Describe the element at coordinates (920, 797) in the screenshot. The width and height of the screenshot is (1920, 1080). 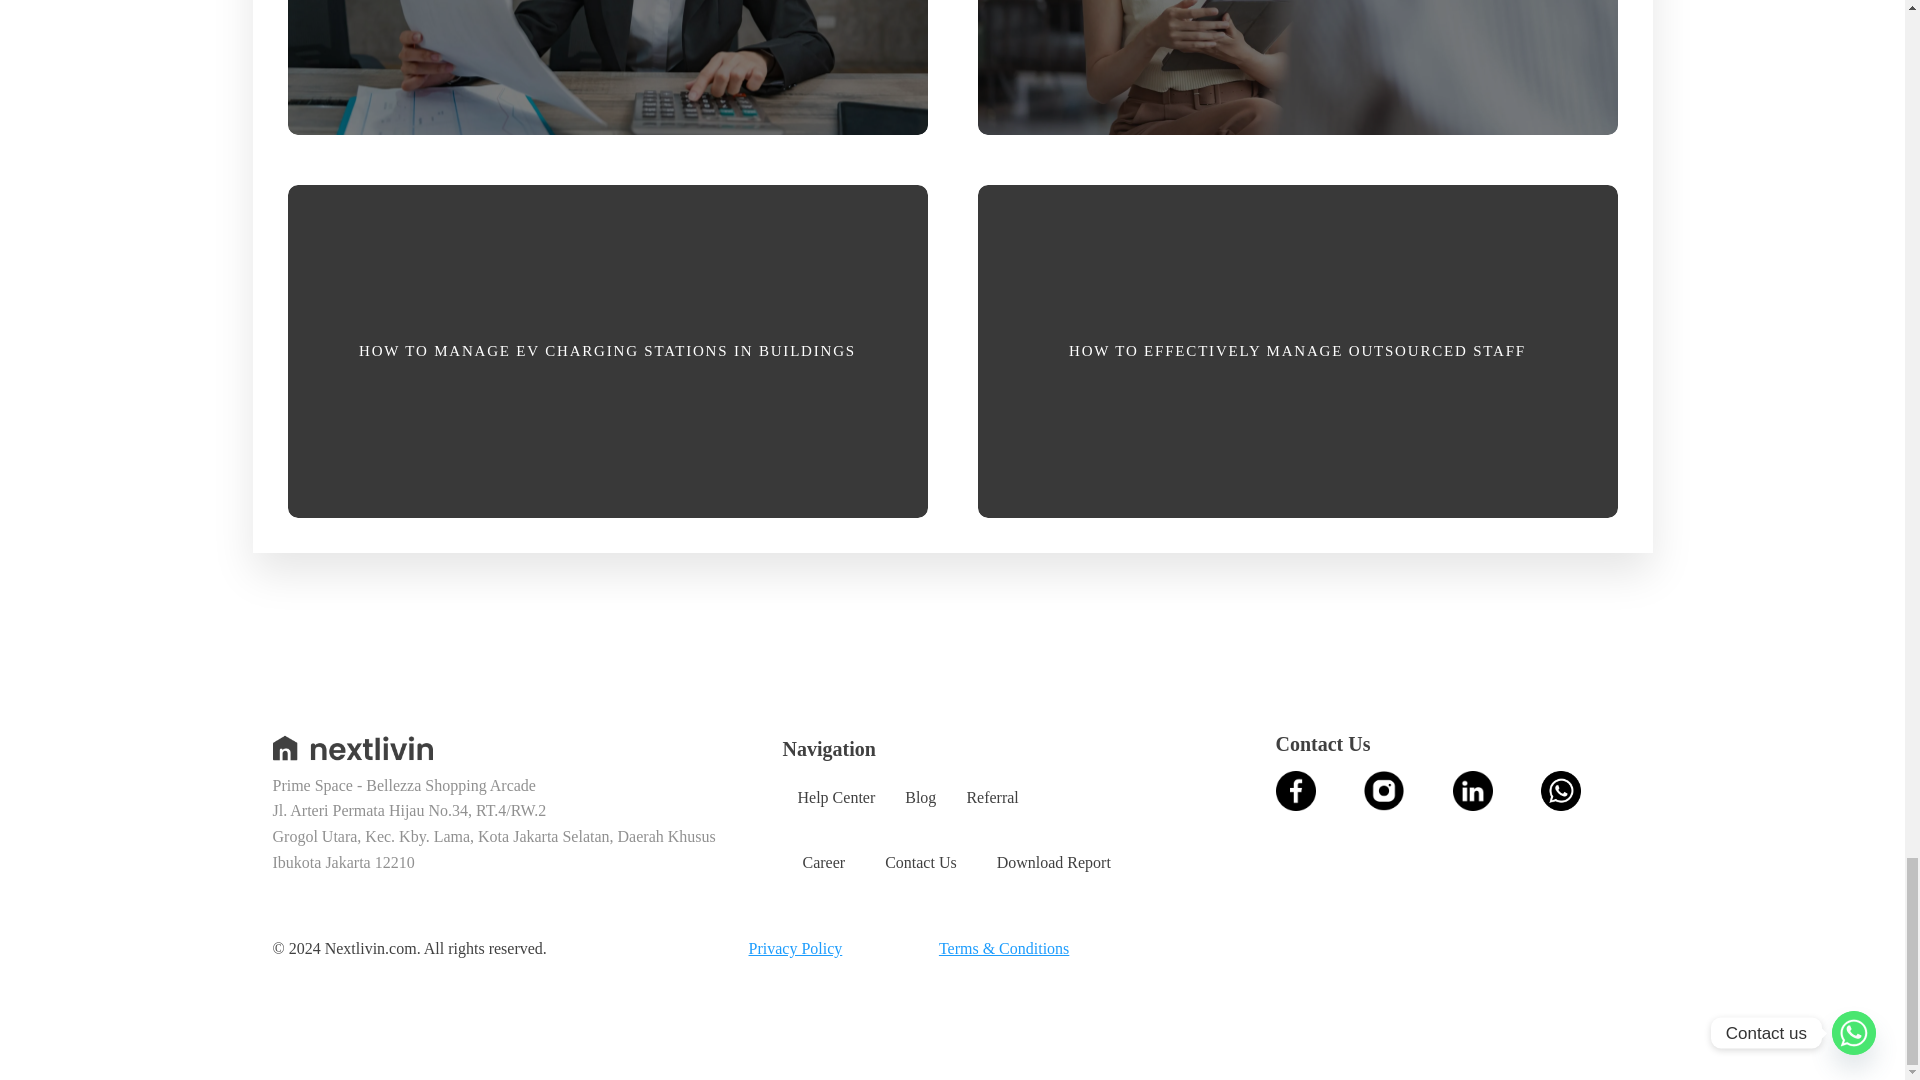
I see `Blog` at that location.